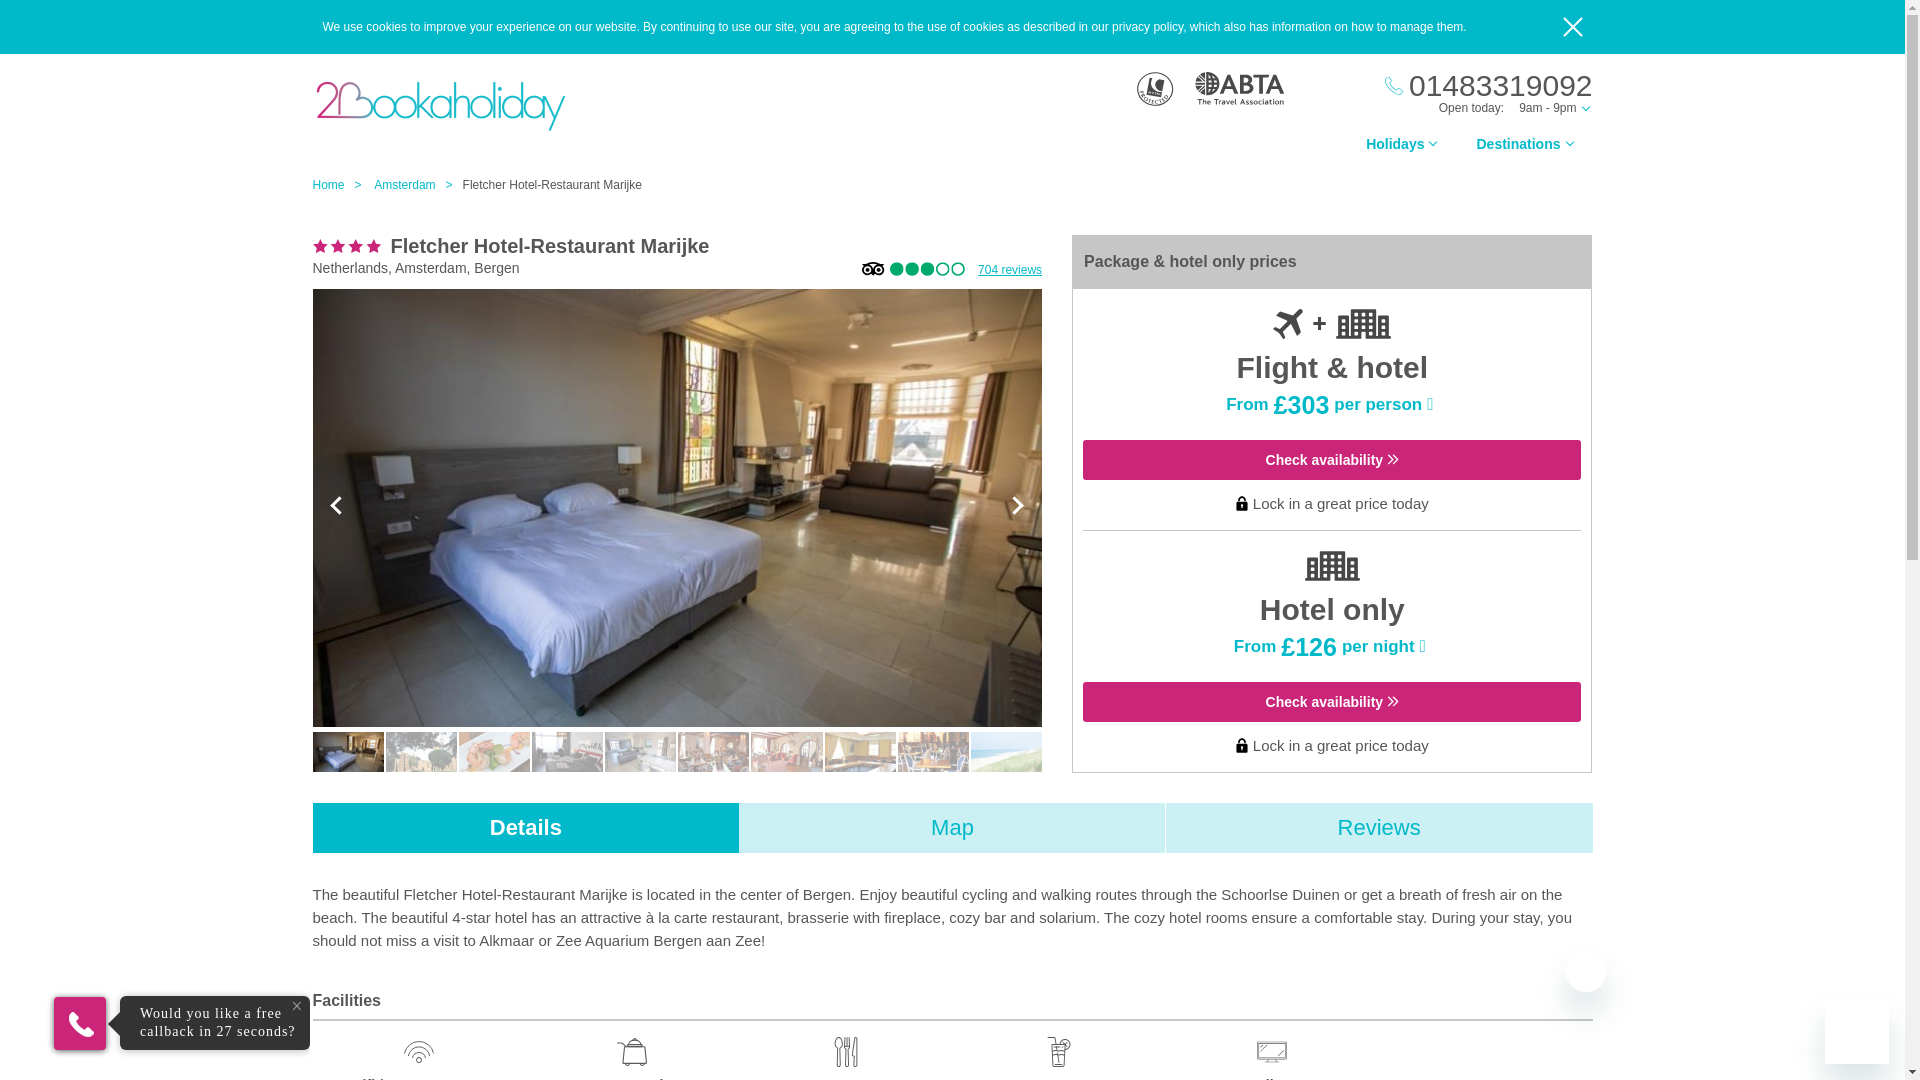 Image resolution: width=1920 pixels, height=1080 pixels. Describe the element at coordinates (1586, 972) in the screenshot. I see `Close message` at that location.